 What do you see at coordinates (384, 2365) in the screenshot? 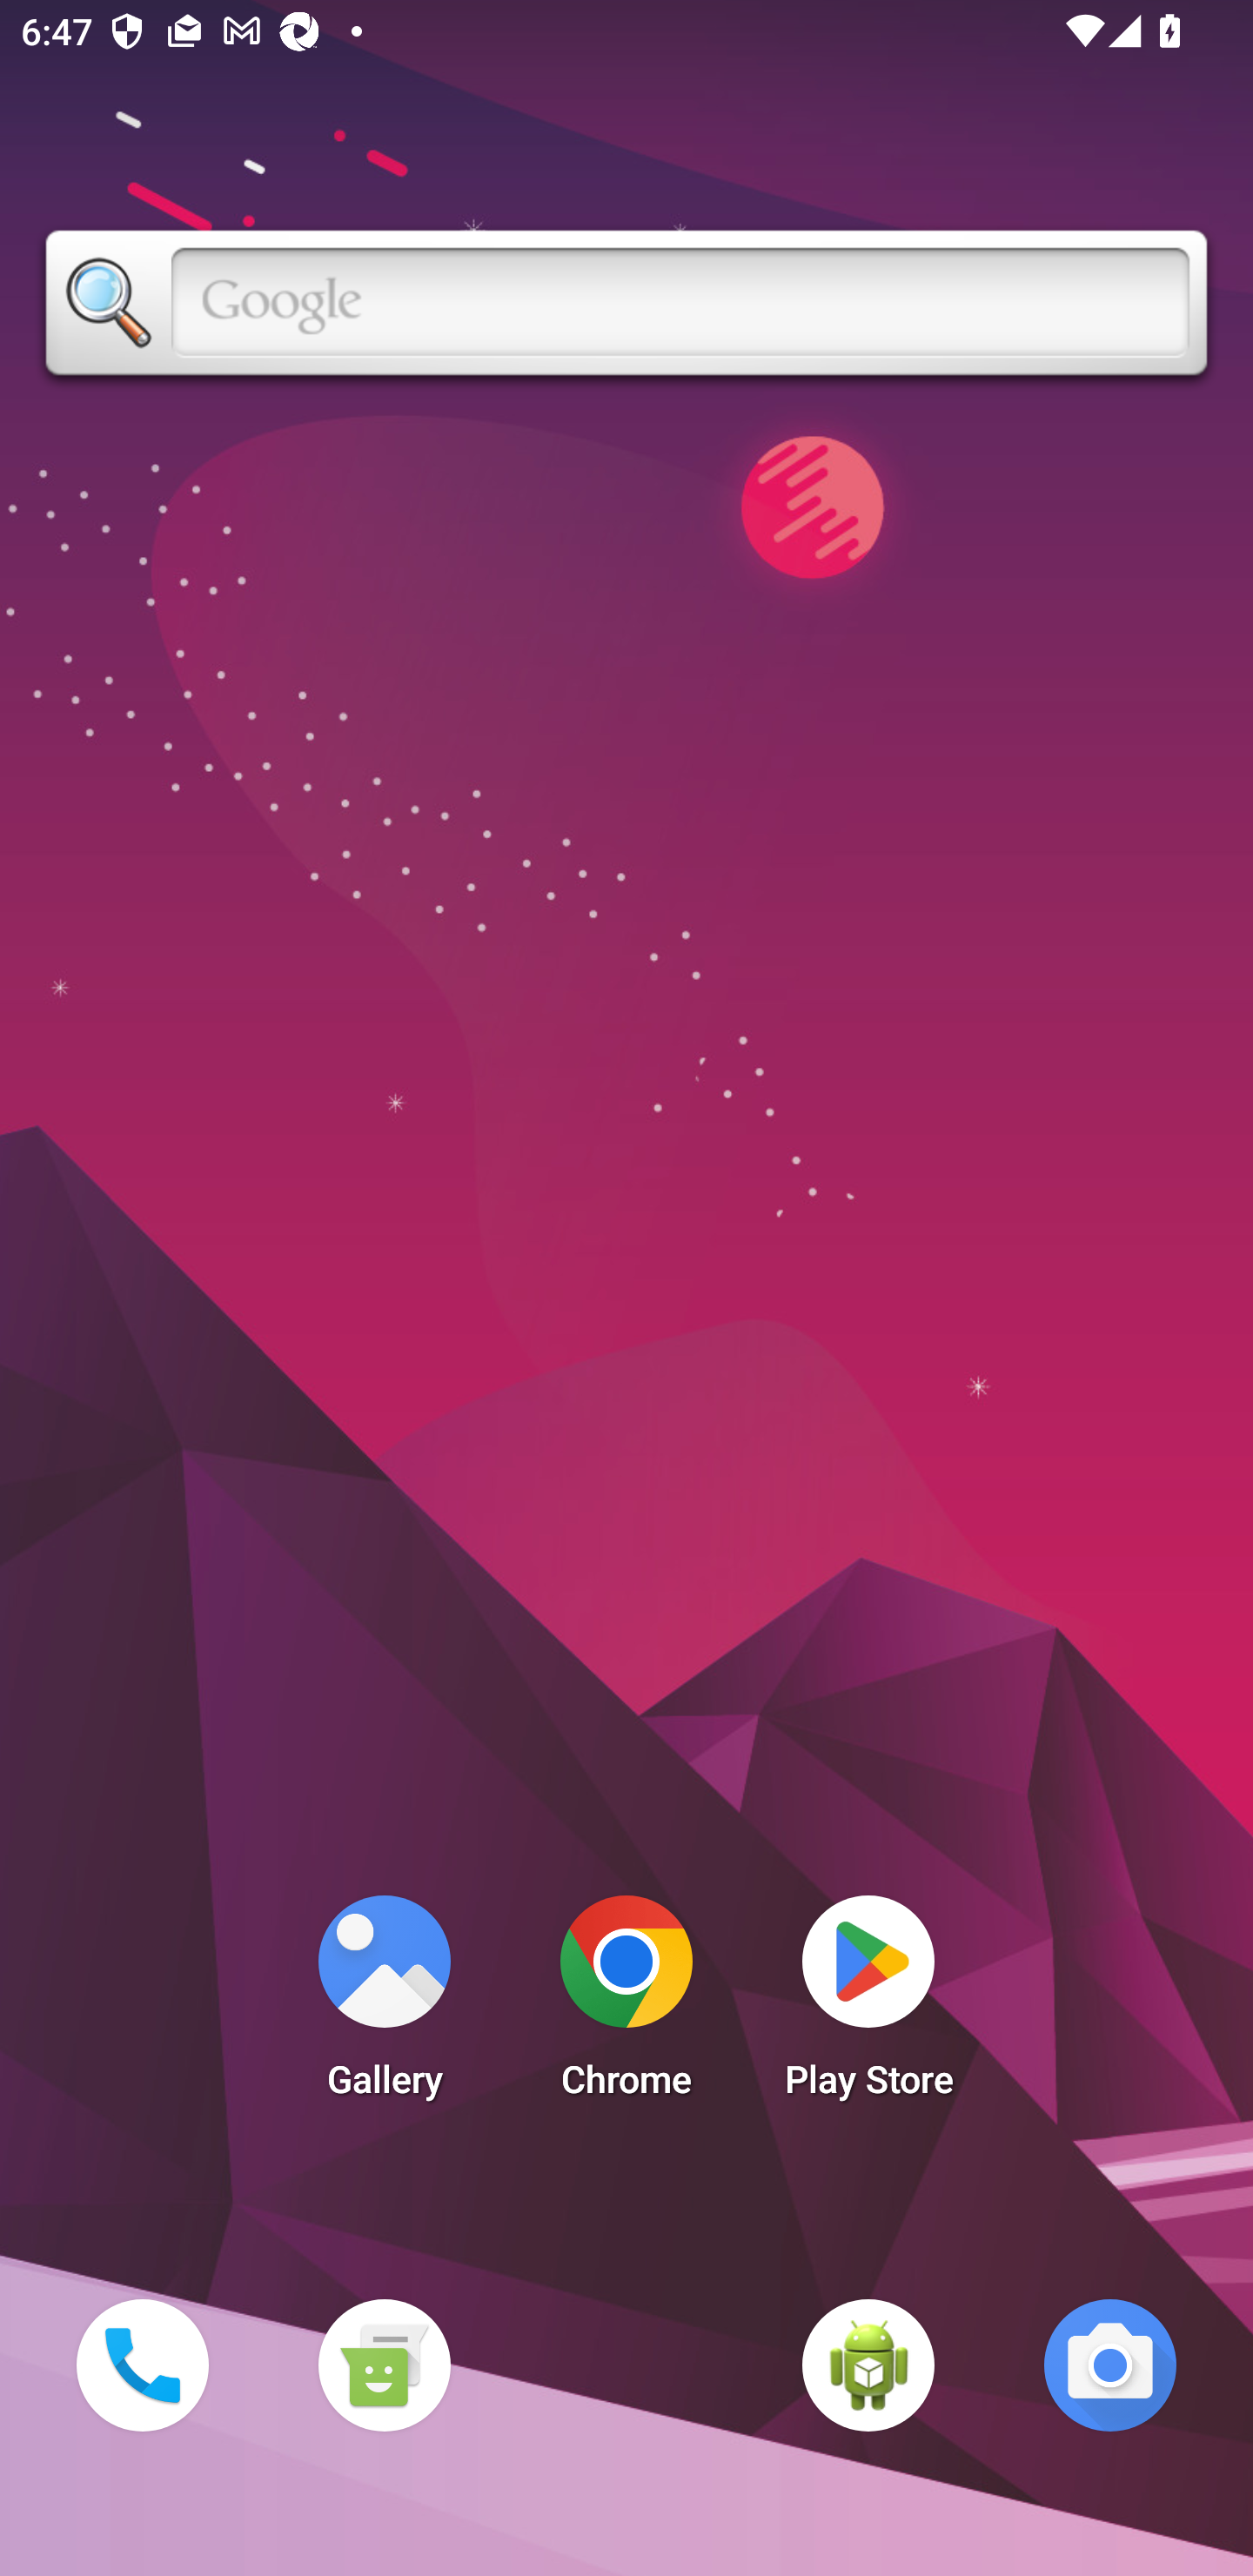
I see `Messaging` at bounding box center [384, 2365].